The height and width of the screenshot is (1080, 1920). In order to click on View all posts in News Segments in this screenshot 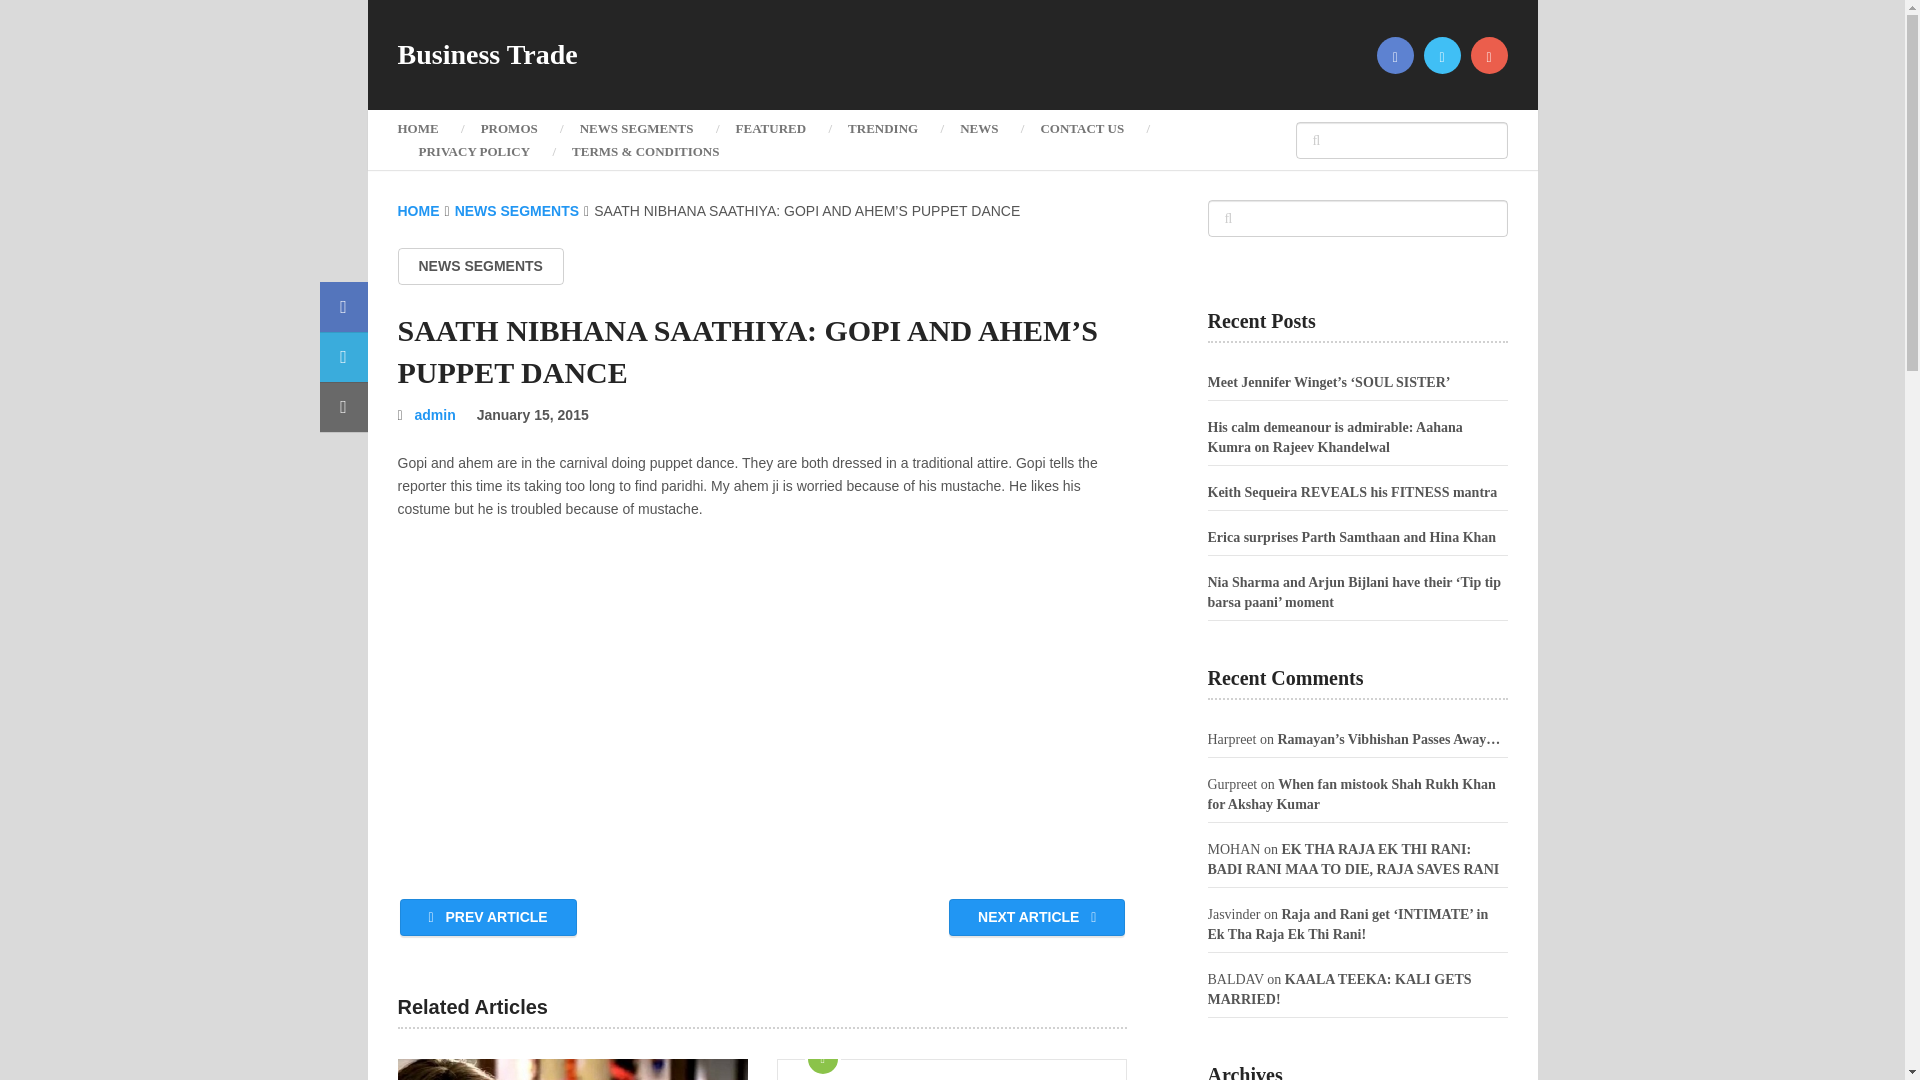, I will do `click(480, 266)`.